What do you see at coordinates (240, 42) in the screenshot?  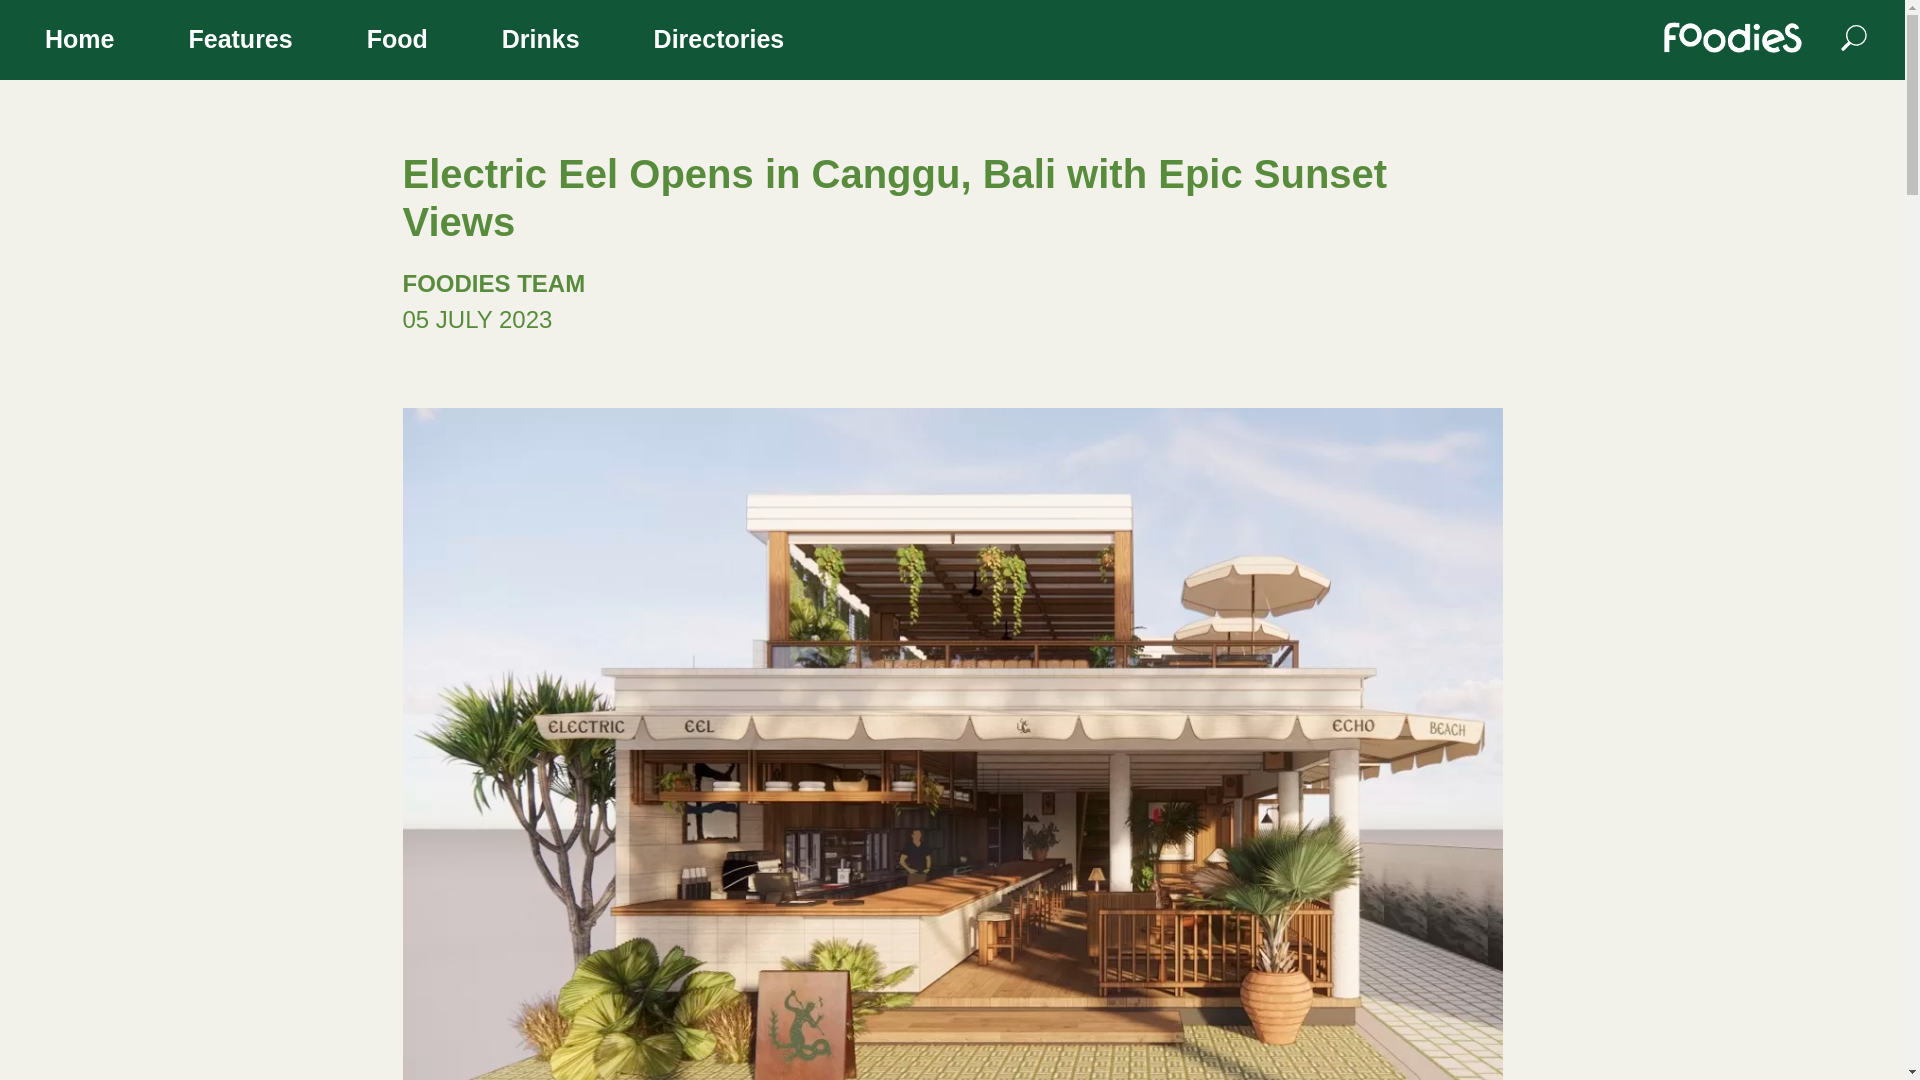 I see `Features` at bounding box center [240, 42].